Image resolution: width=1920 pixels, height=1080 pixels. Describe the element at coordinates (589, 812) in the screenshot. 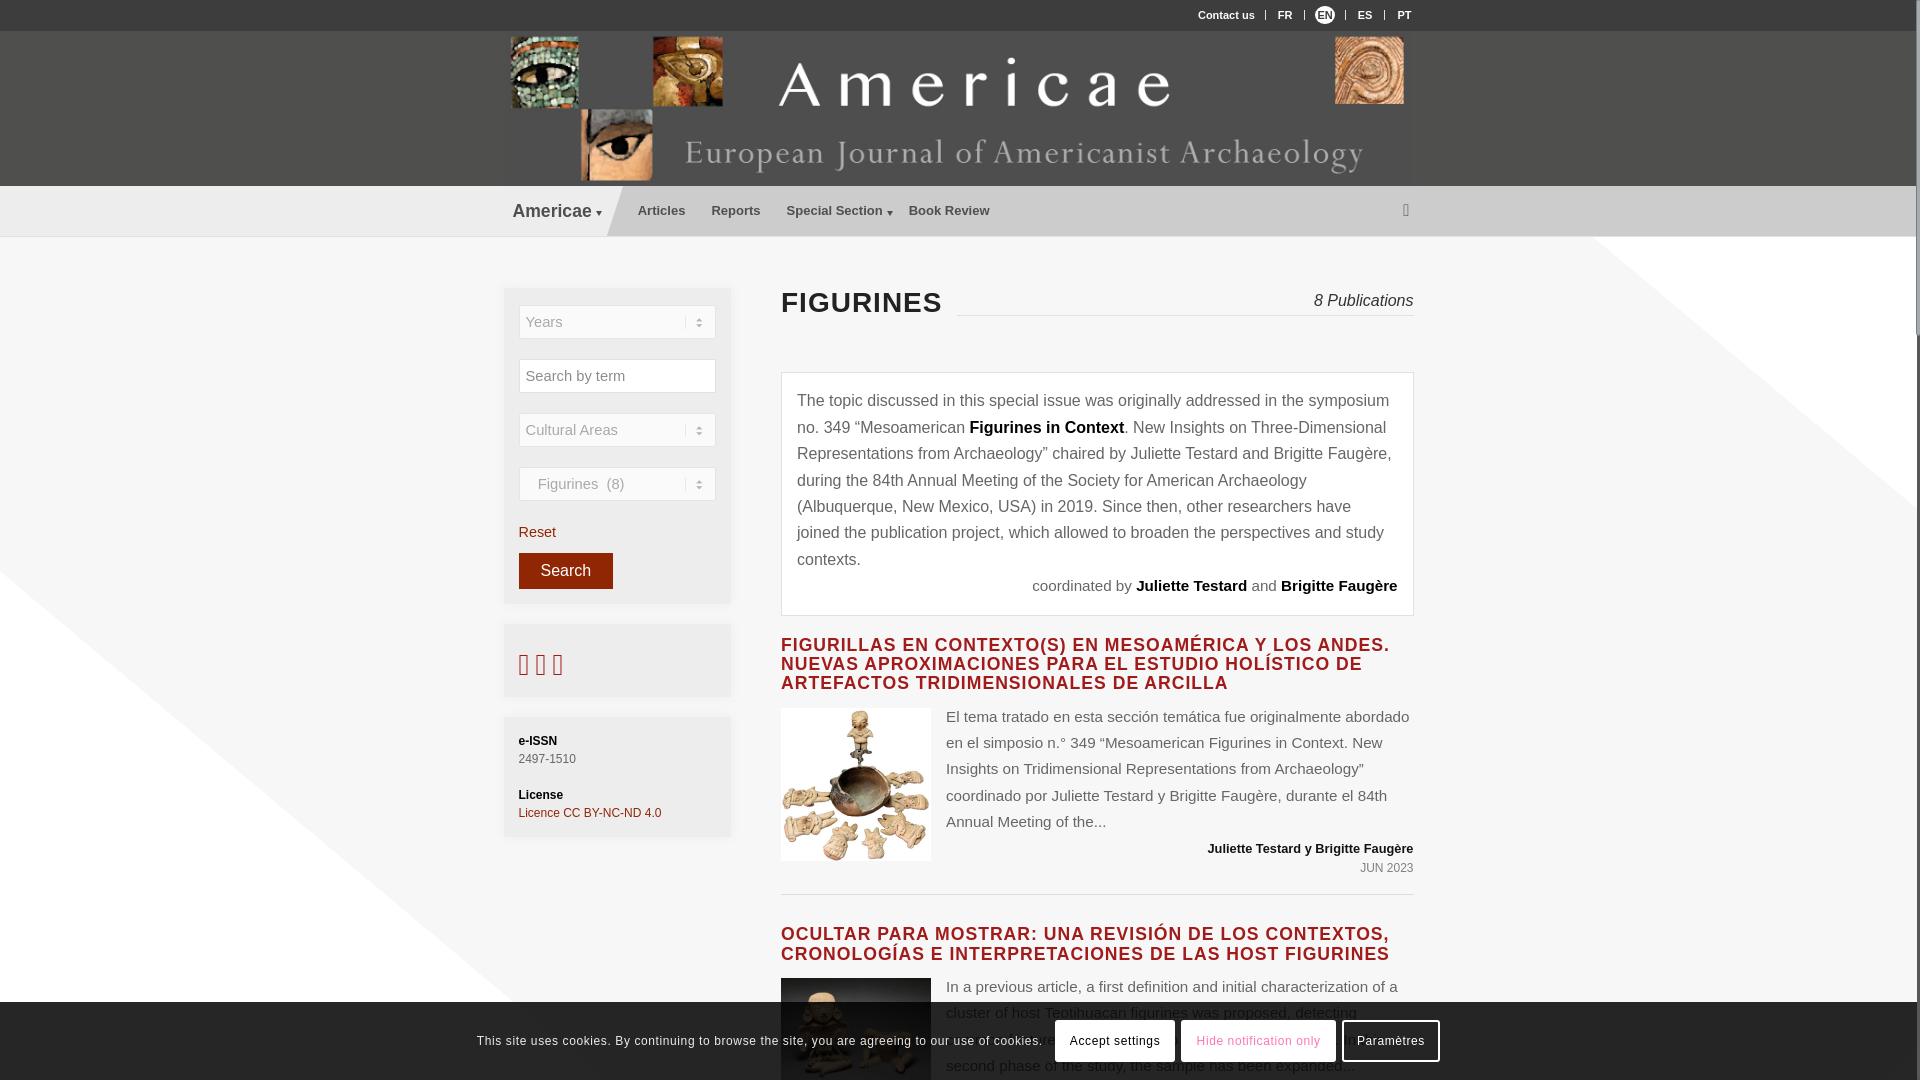

I see `Licence CC BY-NC-ND 4.0` at that location.